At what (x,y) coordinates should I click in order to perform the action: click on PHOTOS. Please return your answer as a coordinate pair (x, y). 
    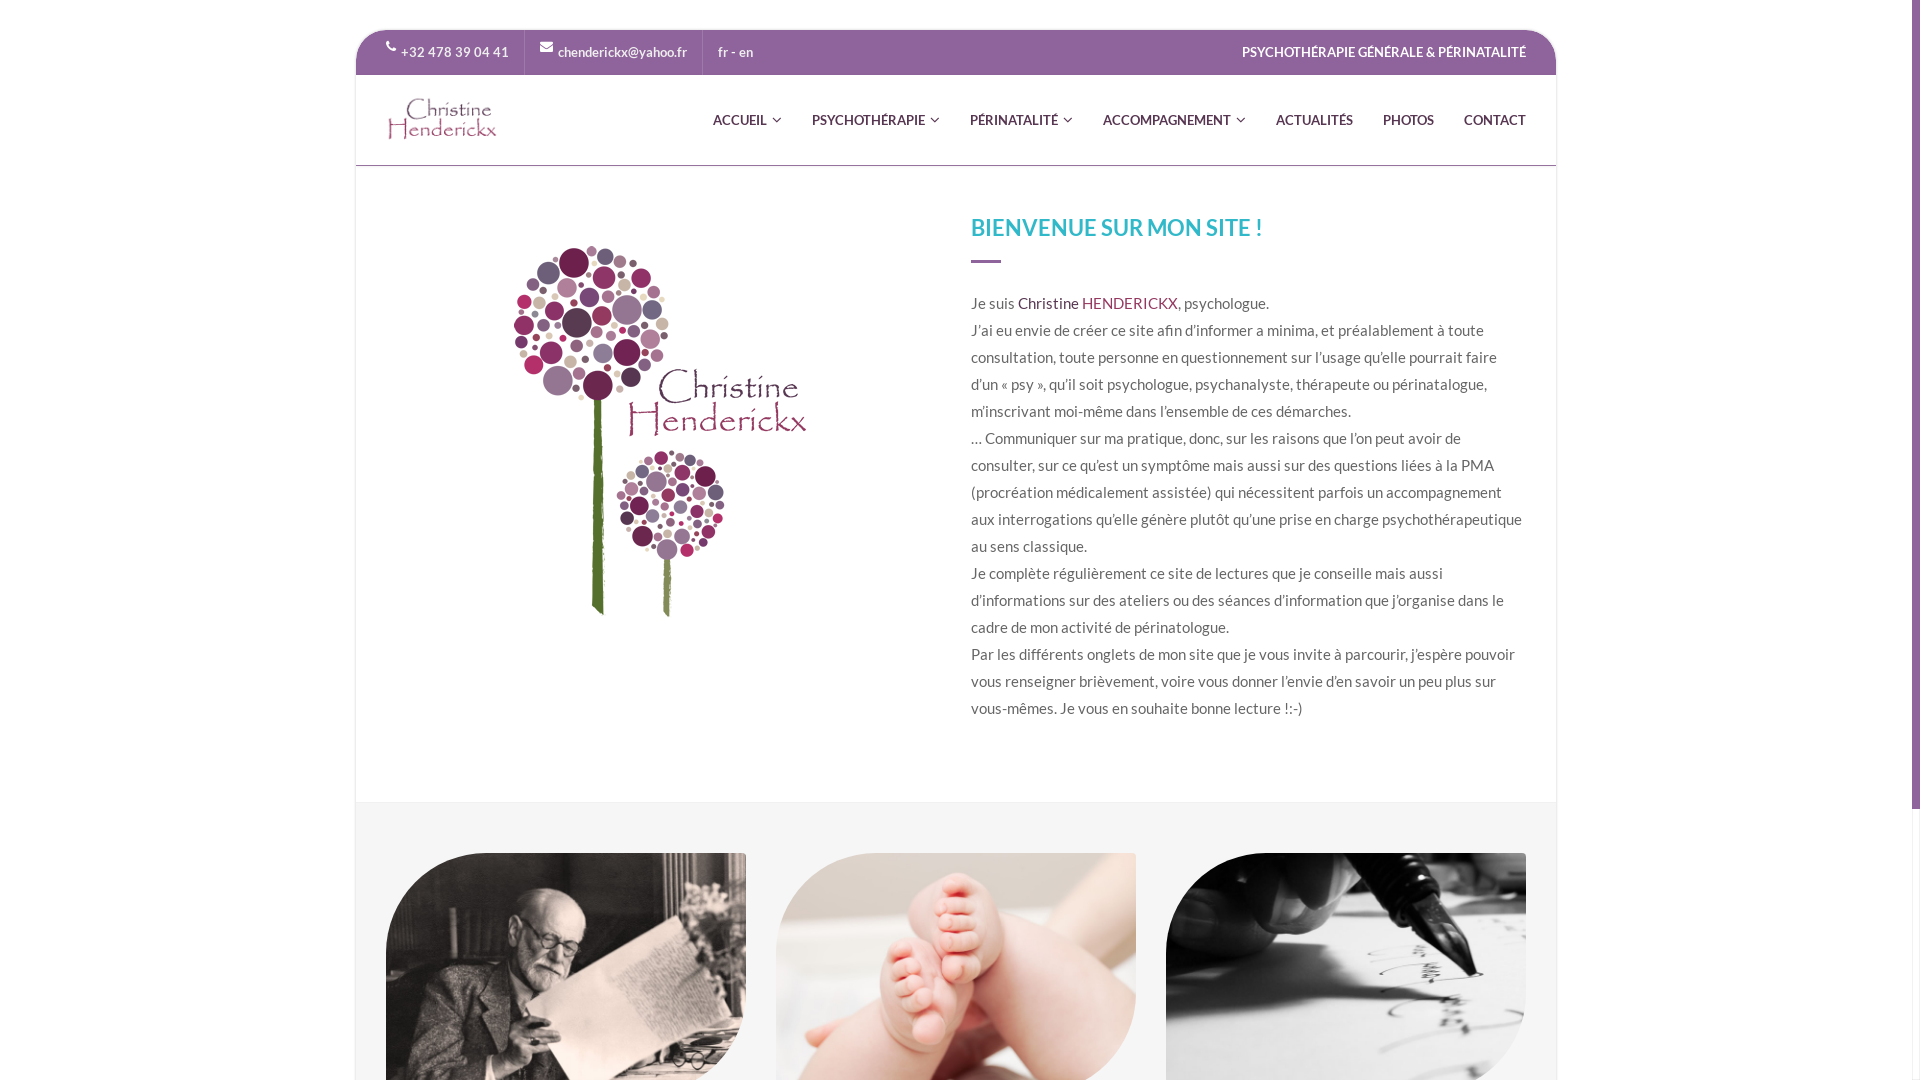
    Looking at the image, I should click on (1408, 120).